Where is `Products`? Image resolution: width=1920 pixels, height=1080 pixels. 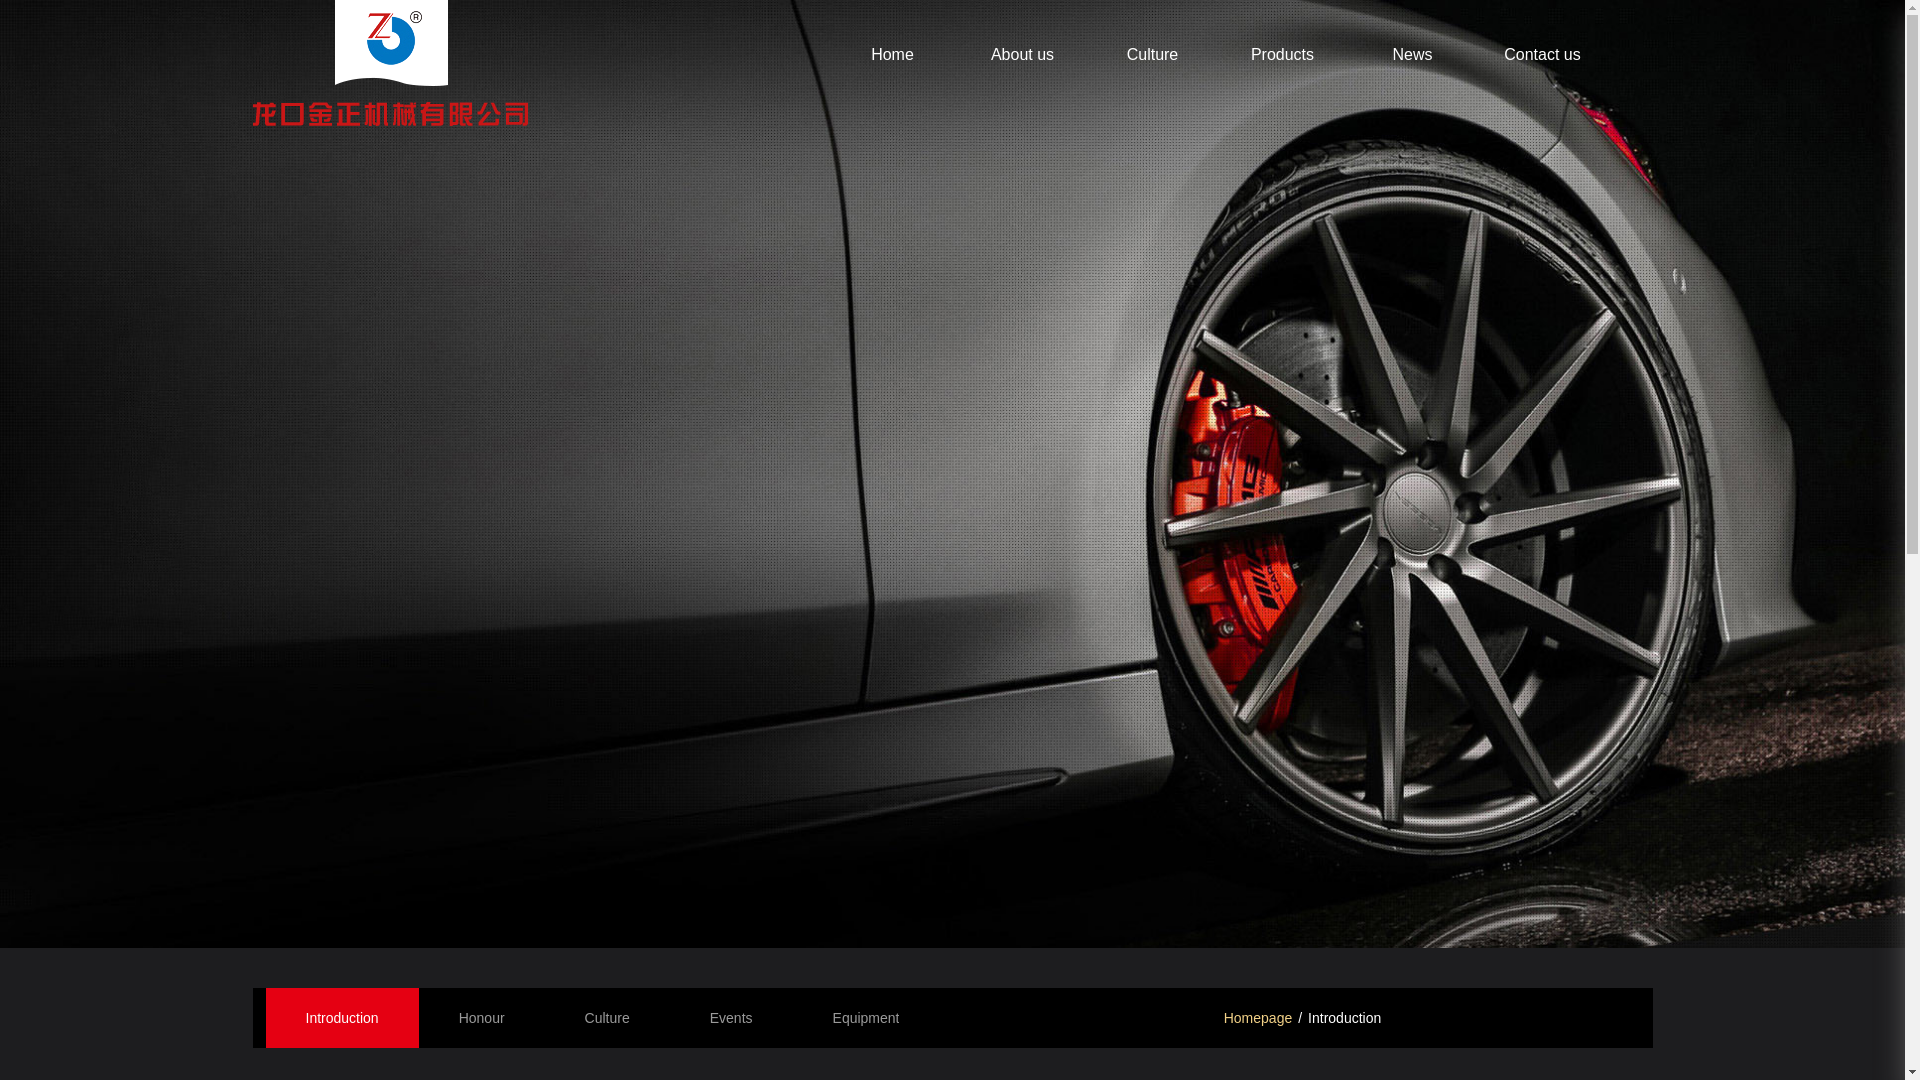
Products is located at coordinates (1282, 55).